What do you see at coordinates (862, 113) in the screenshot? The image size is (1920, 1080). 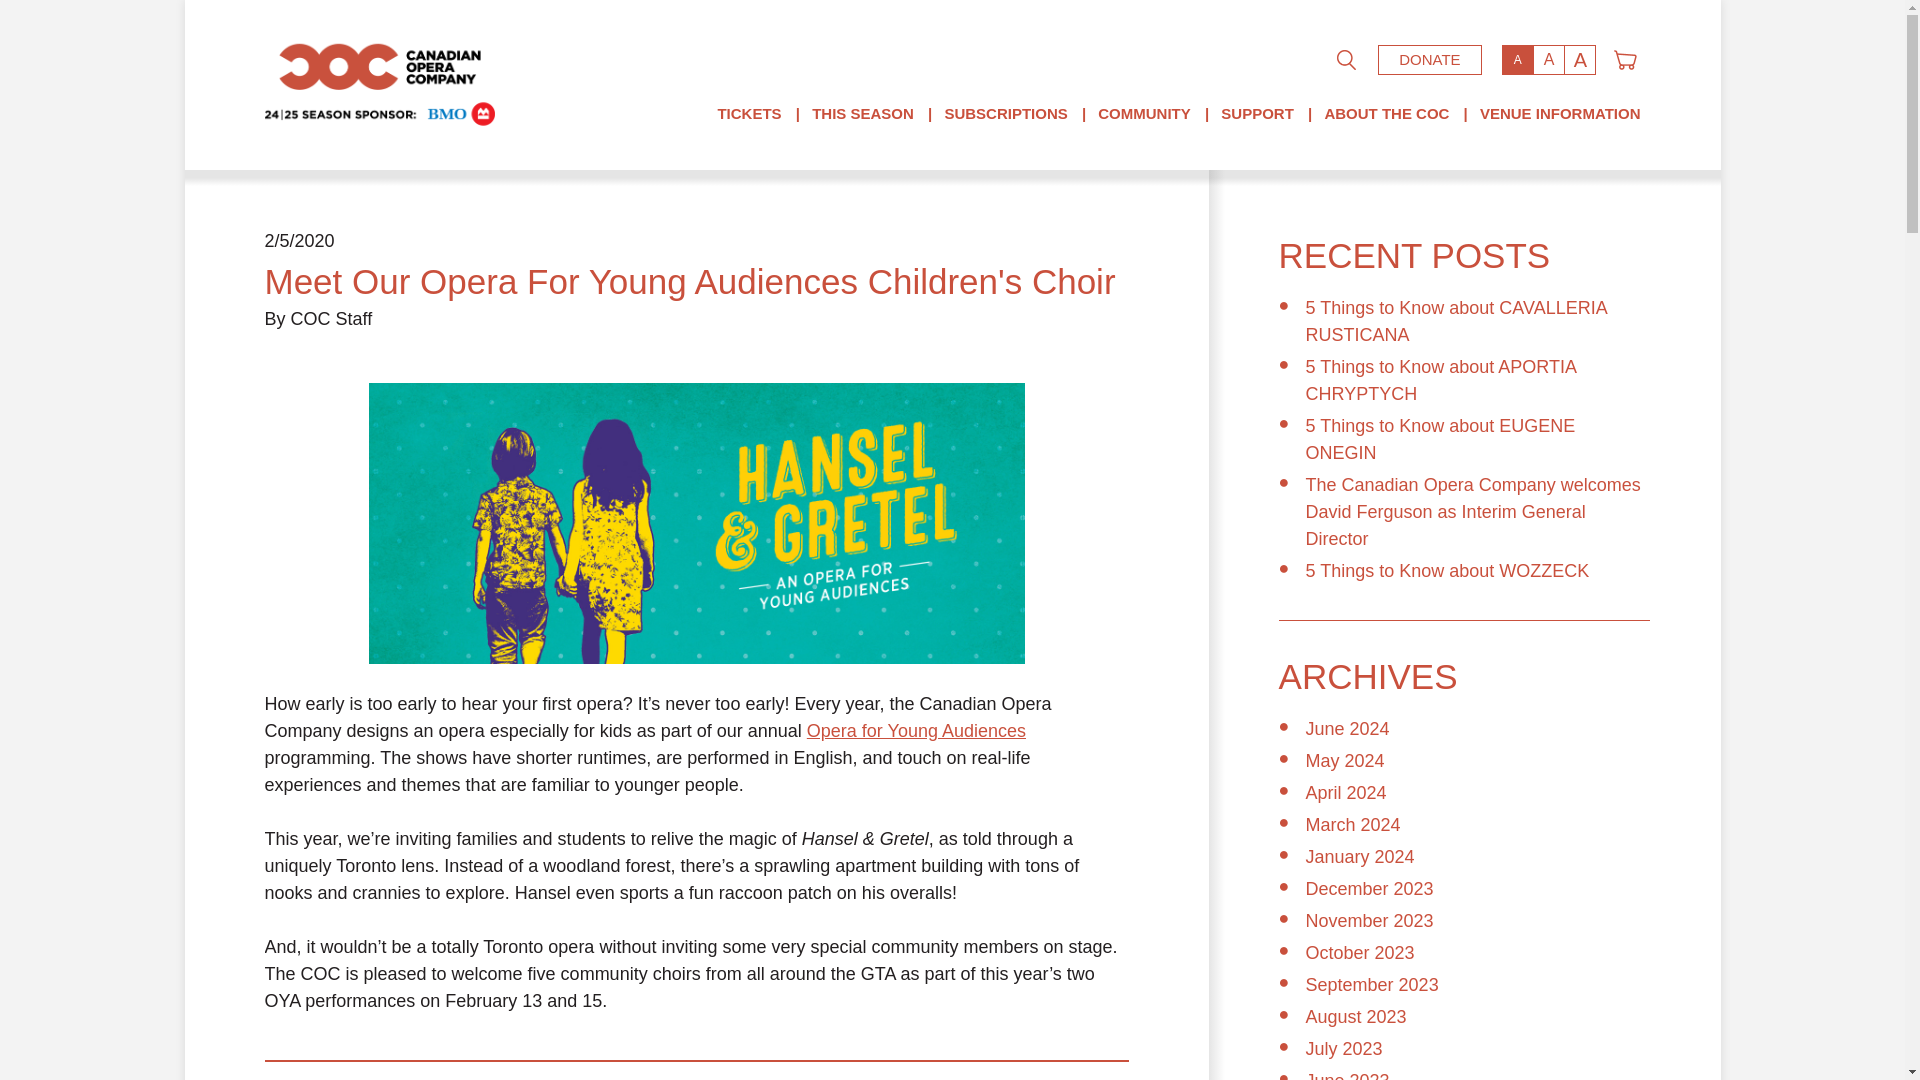 I see `THIS SEASON` at bounding box center [862, 113].